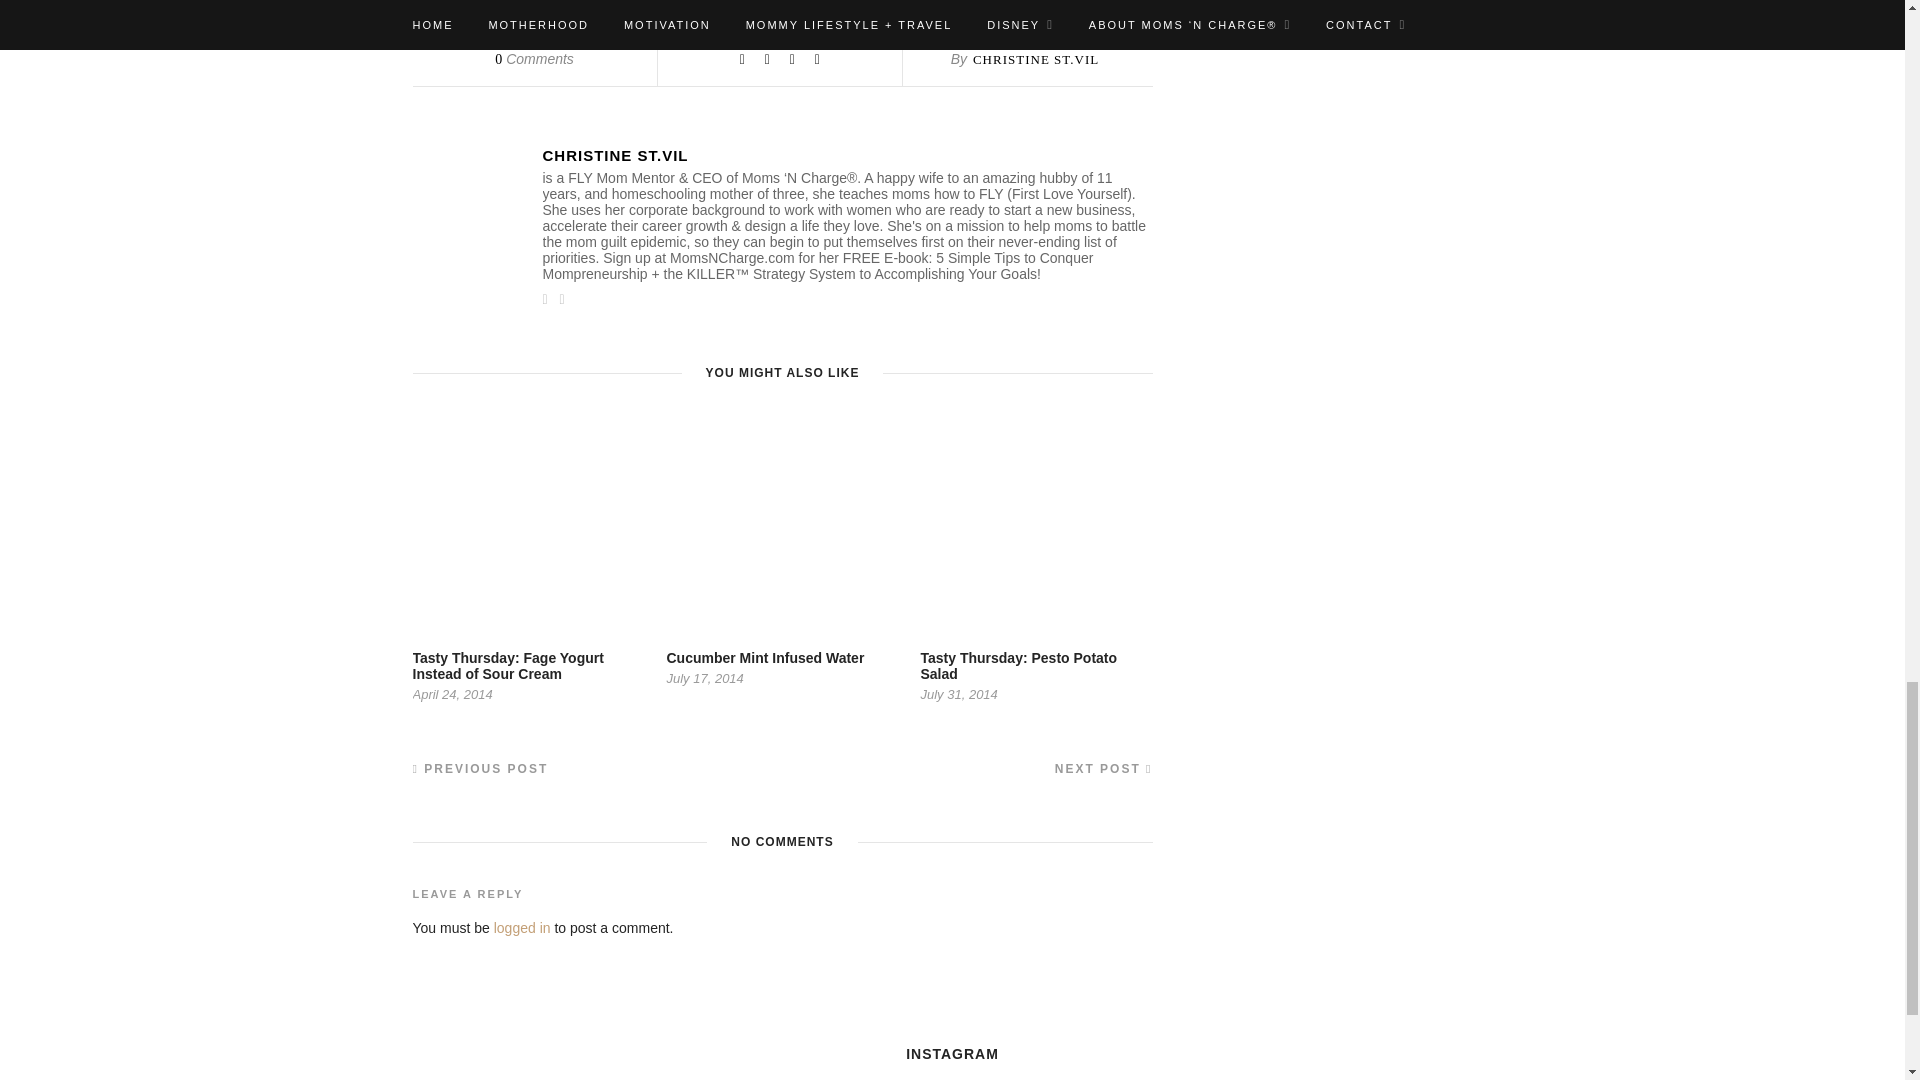 This screenshot has height=1080, width=1920. What do you see at coordinates (534, 58) in the screenshot?
I see `0 Comments` at bounding box center [534, 58].